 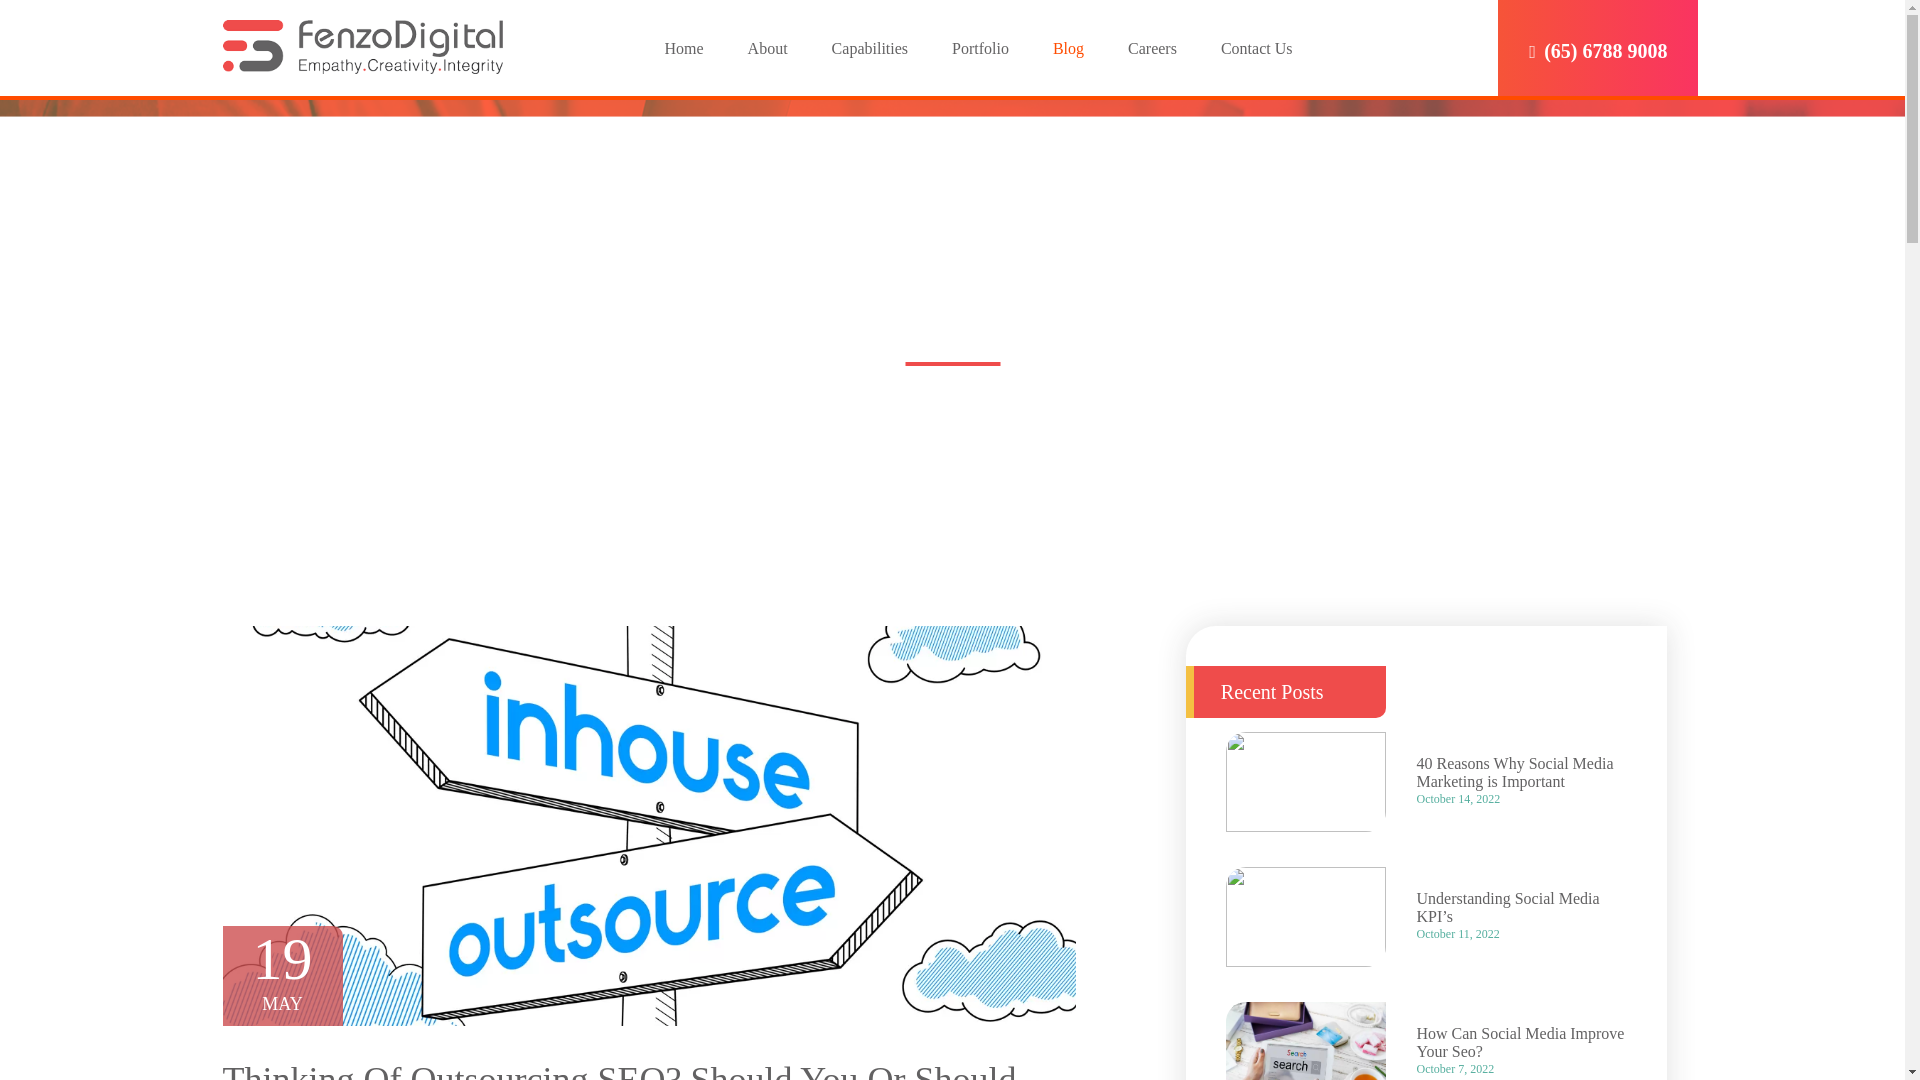 I want to click on Blog, so click(x=1068, y=48).